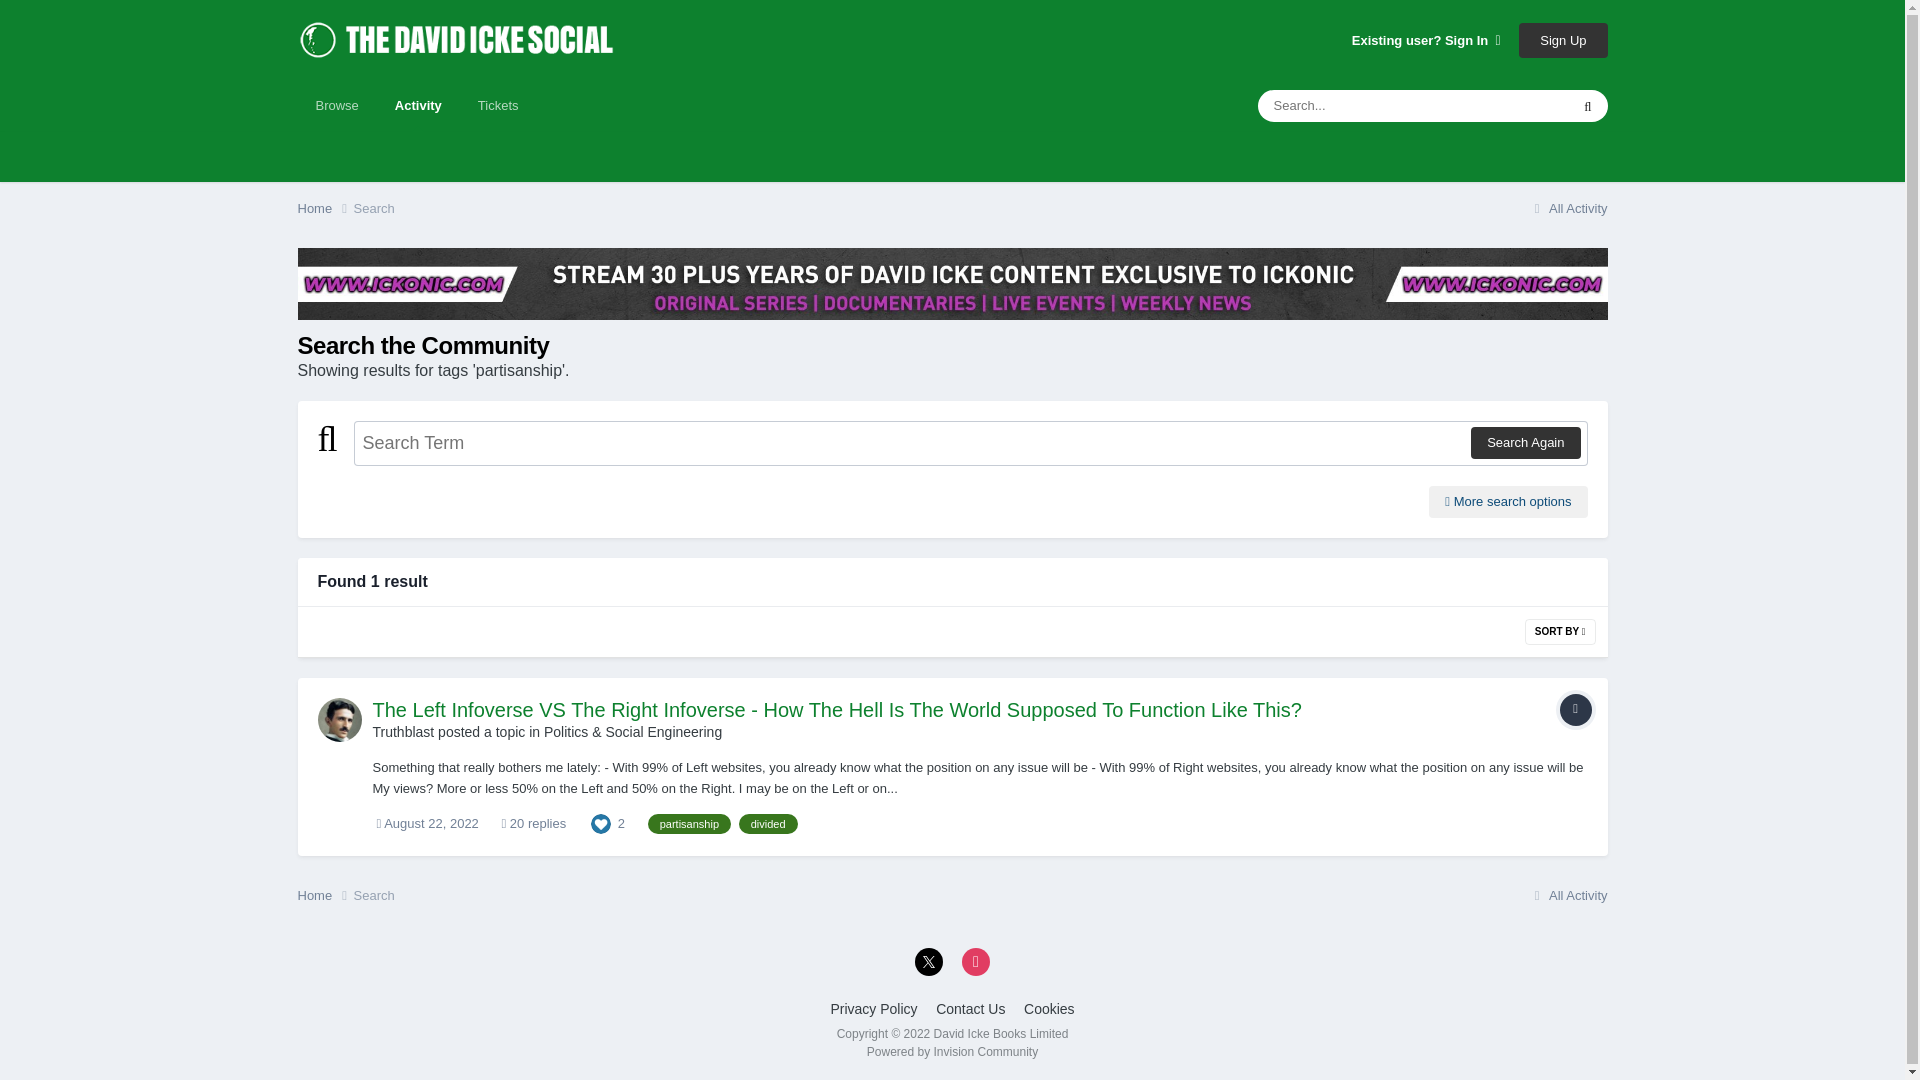 This screenshot has width=1920, height=1080. Describe the element at coordinates (325, 208) in the screenshot. I see `Home` at that location.